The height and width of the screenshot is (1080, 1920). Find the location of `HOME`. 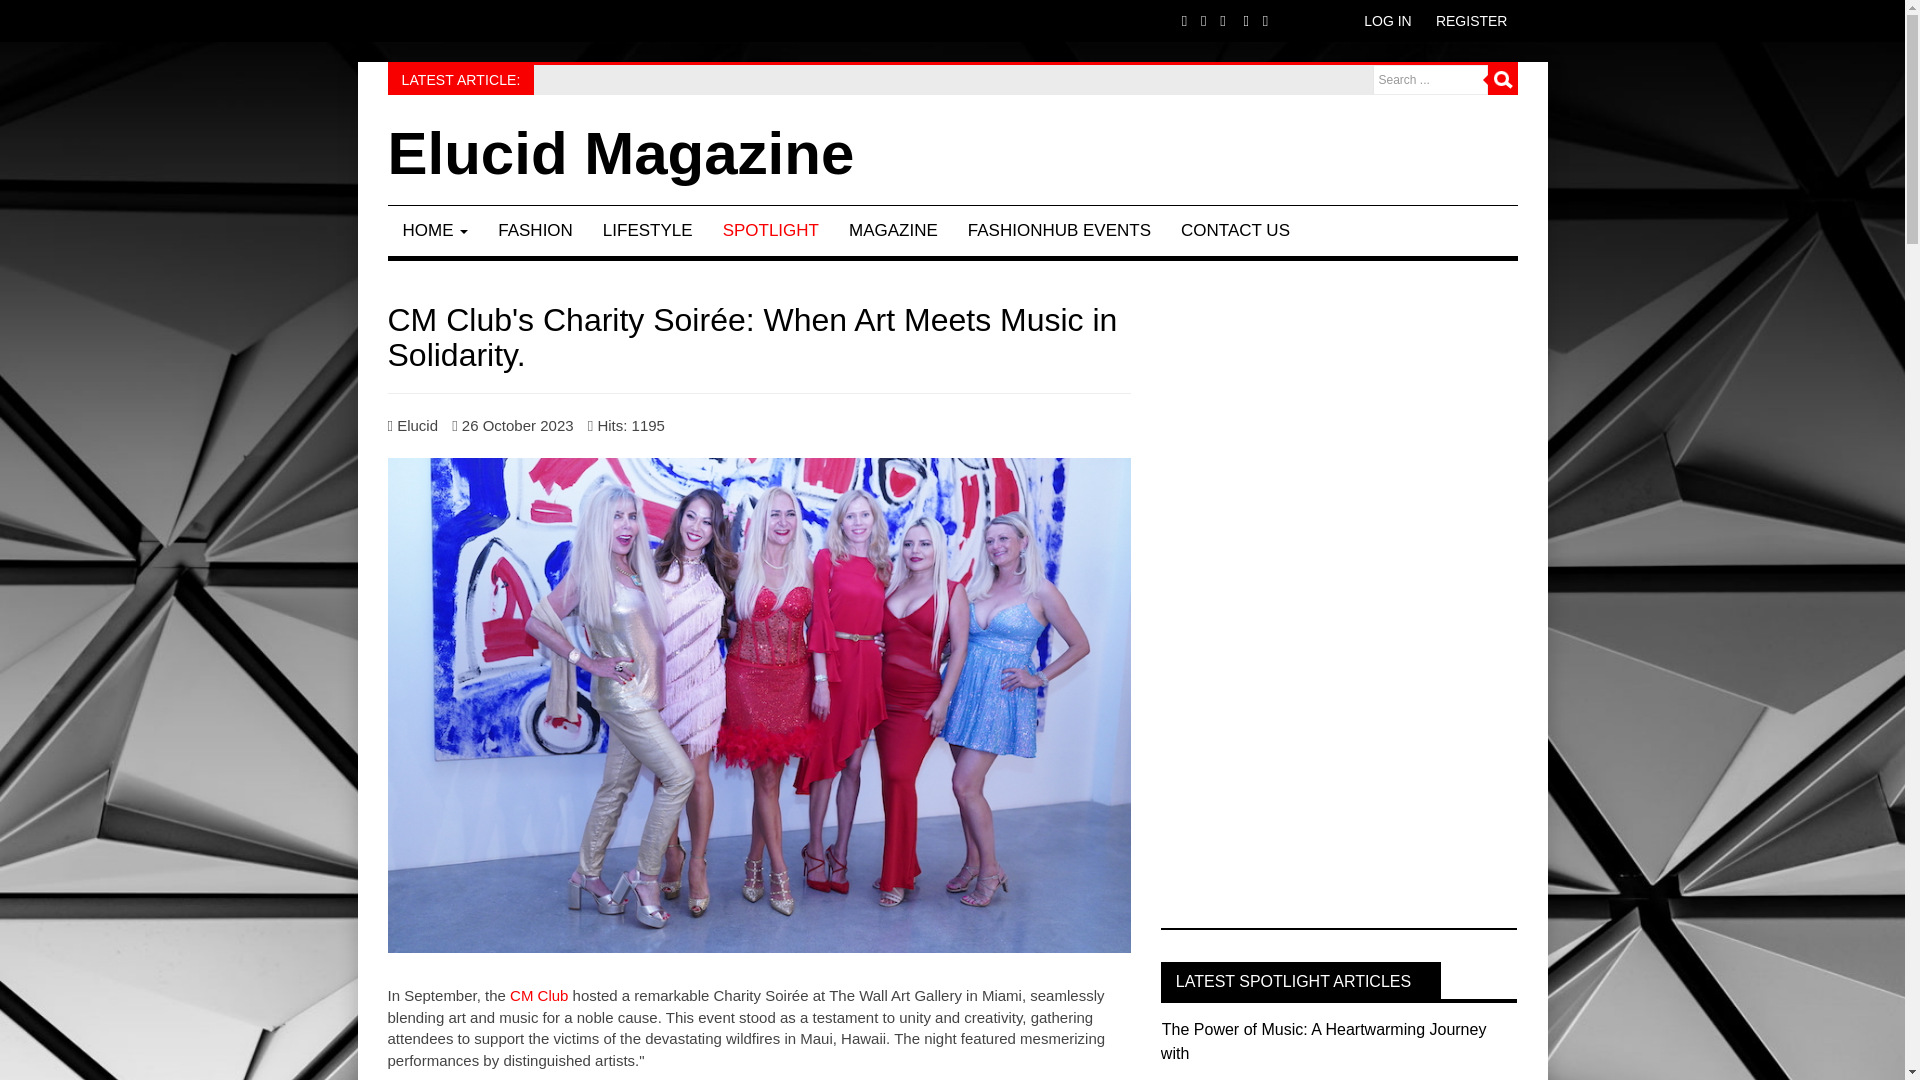

HOME is located at coordinates (435, 230).